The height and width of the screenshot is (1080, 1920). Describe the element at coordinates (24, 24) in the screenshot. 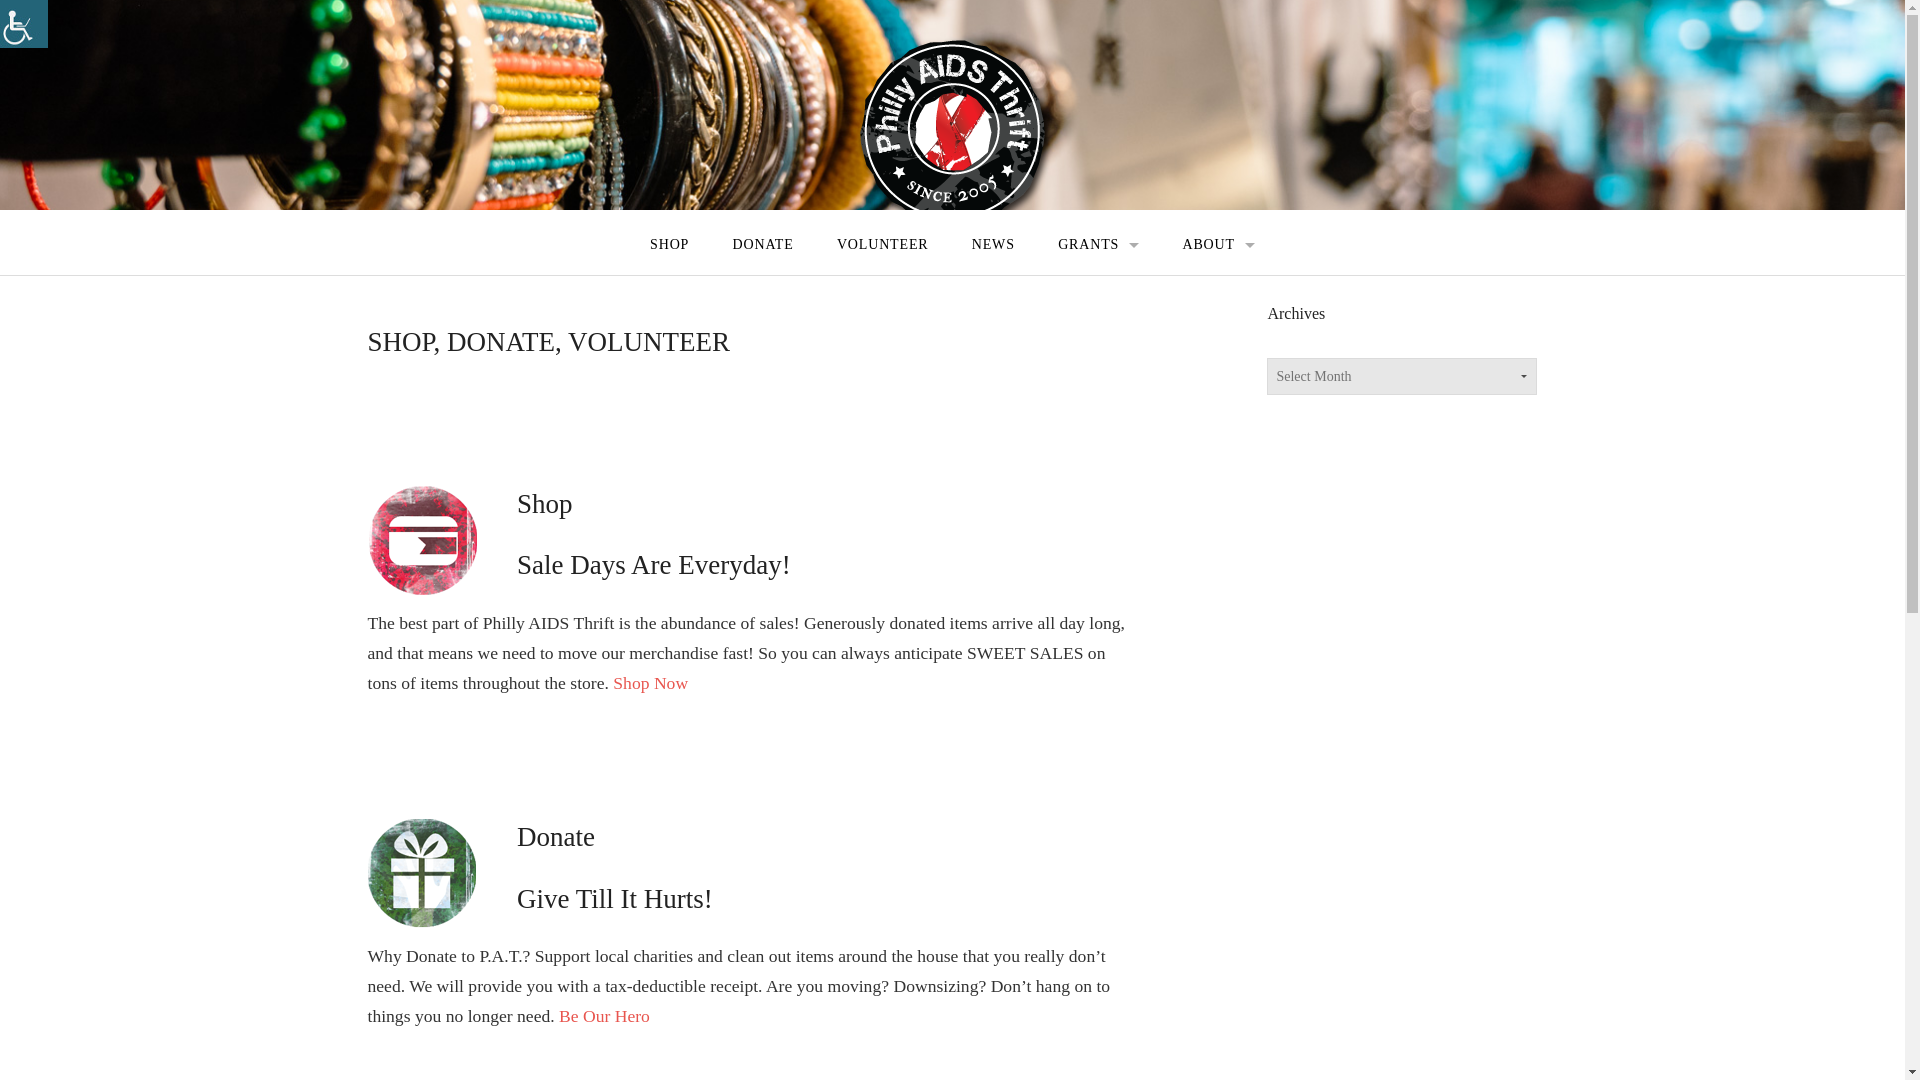

I see `Accessibility Helper sidebar` at that location.